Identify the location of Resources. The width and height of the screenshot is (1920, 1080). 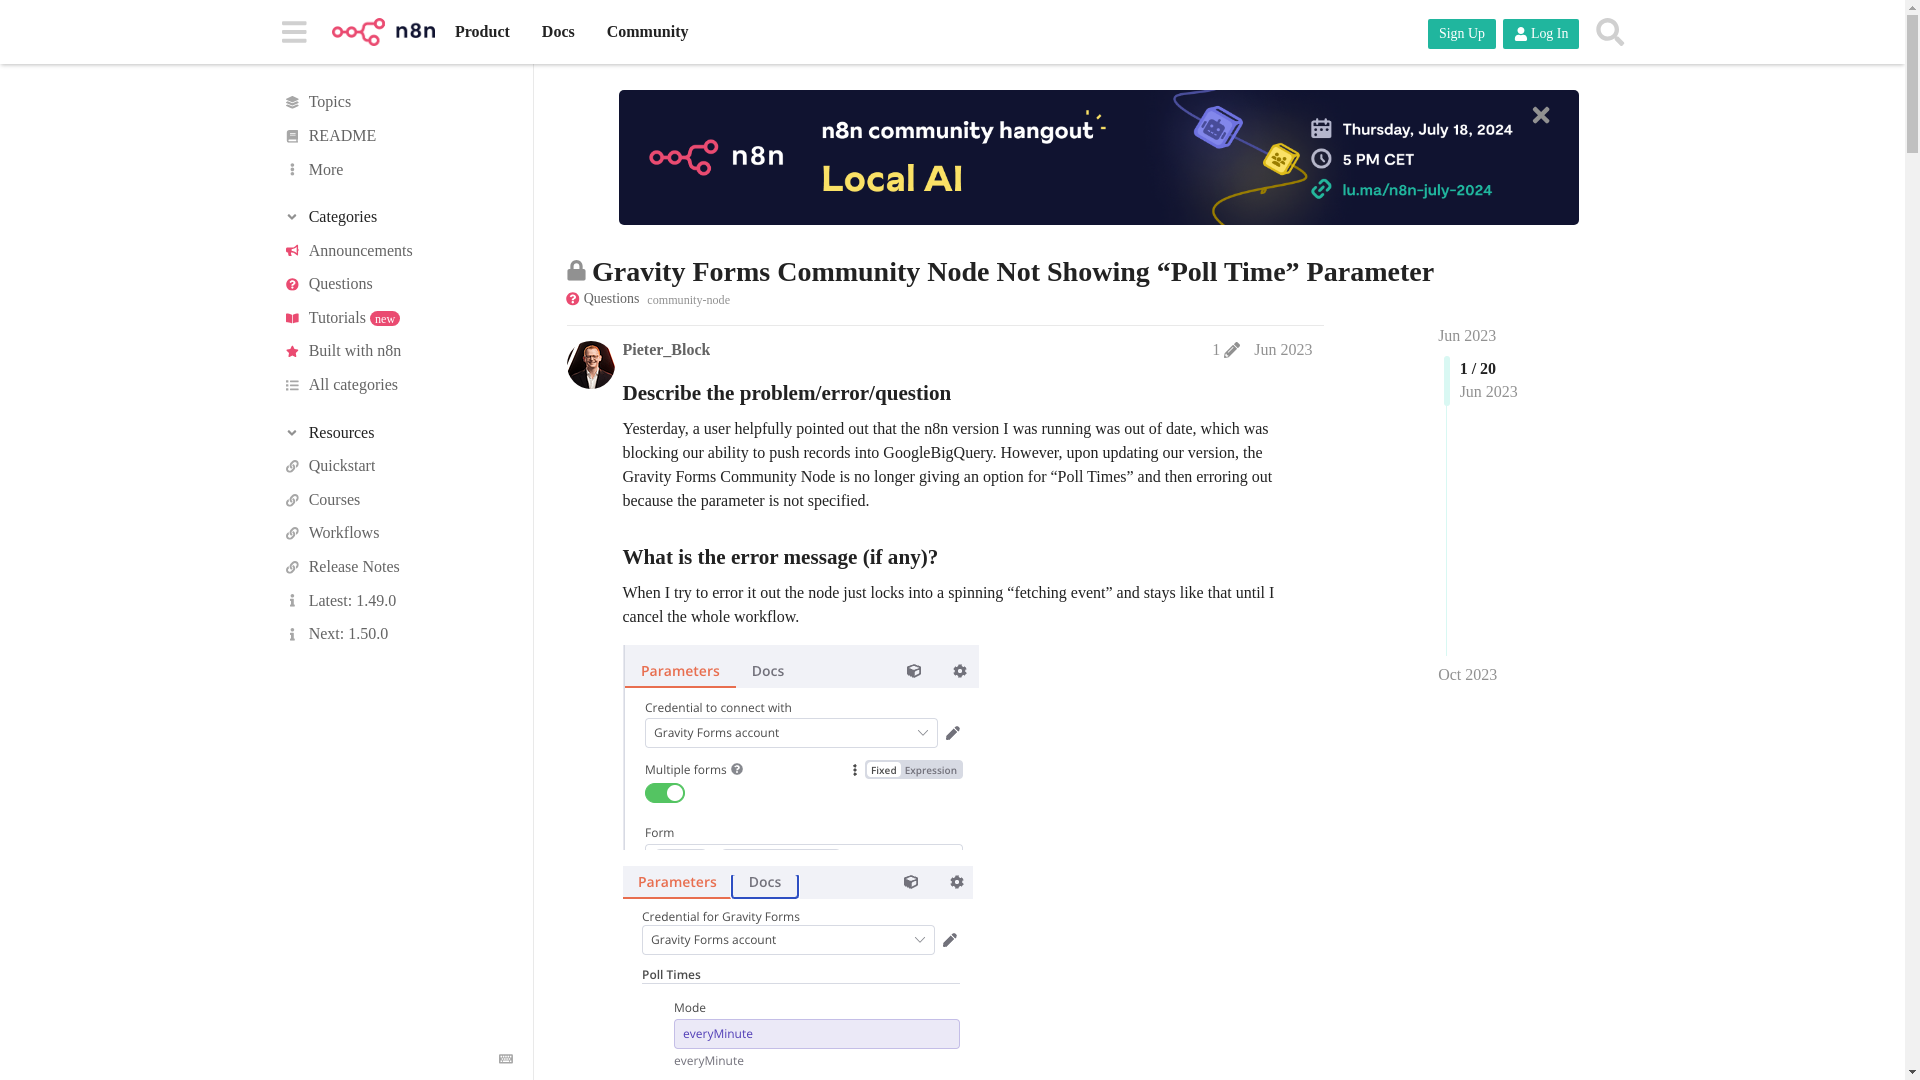
(397, 432).